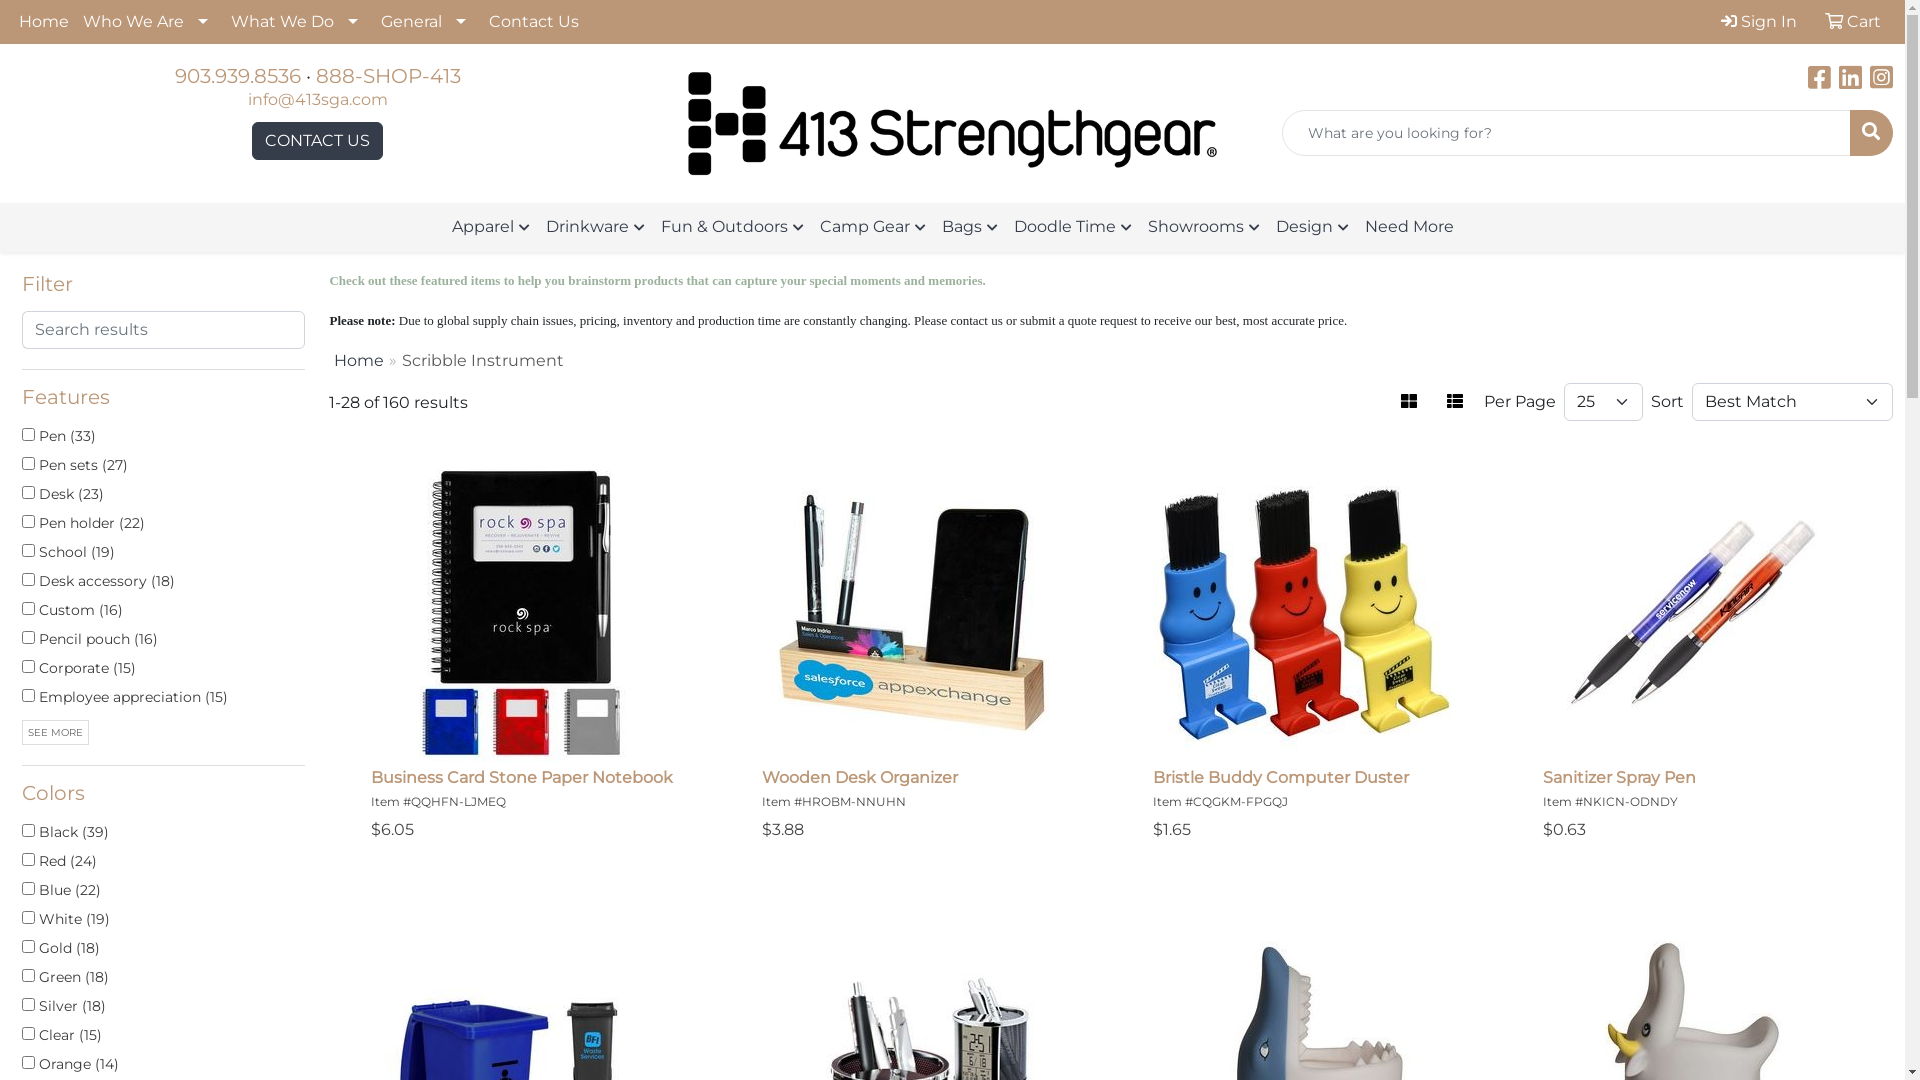  What do you see at coordinates (491, 228) in the screenshot?
I see `Apparel` at bounding box center [491, 228].